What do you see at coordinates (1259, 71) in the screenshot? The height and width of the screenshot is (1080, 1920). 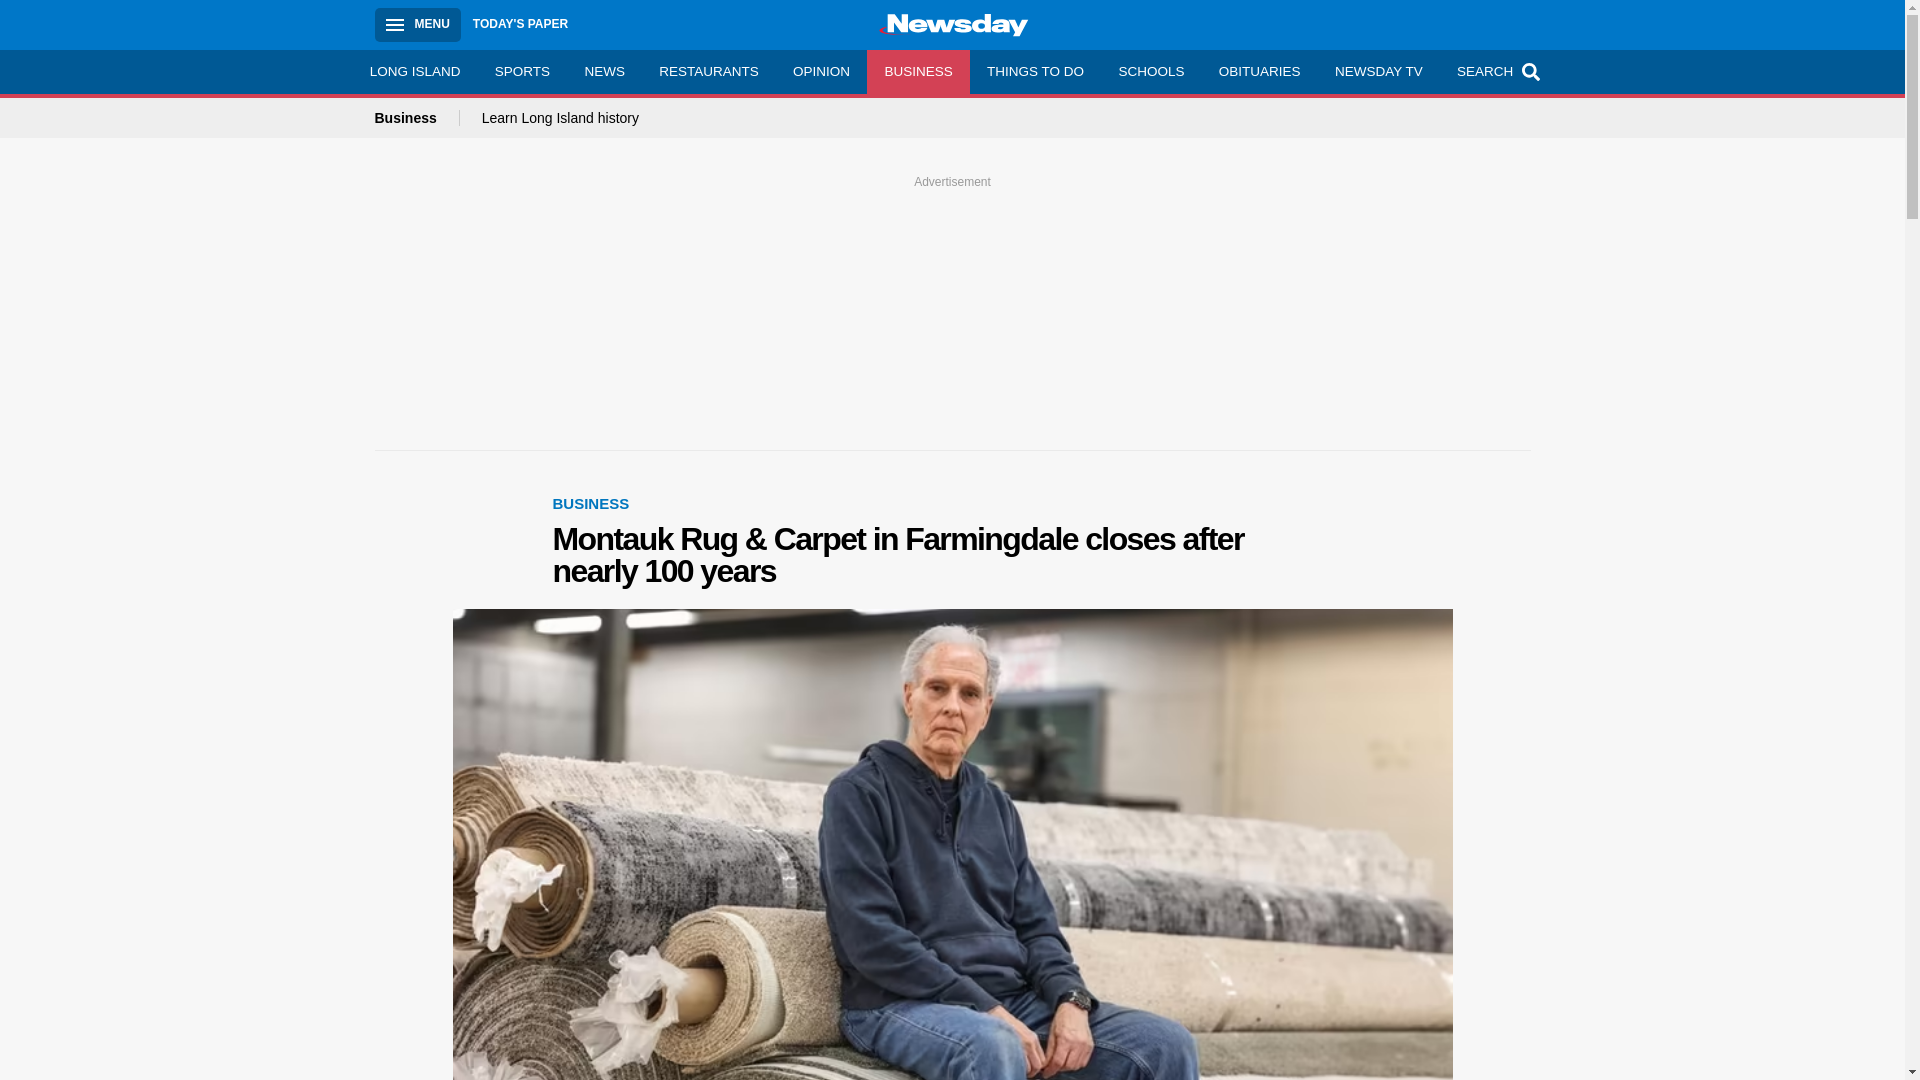 I see `OBITUARIES` at bounding box center [1259, 71].